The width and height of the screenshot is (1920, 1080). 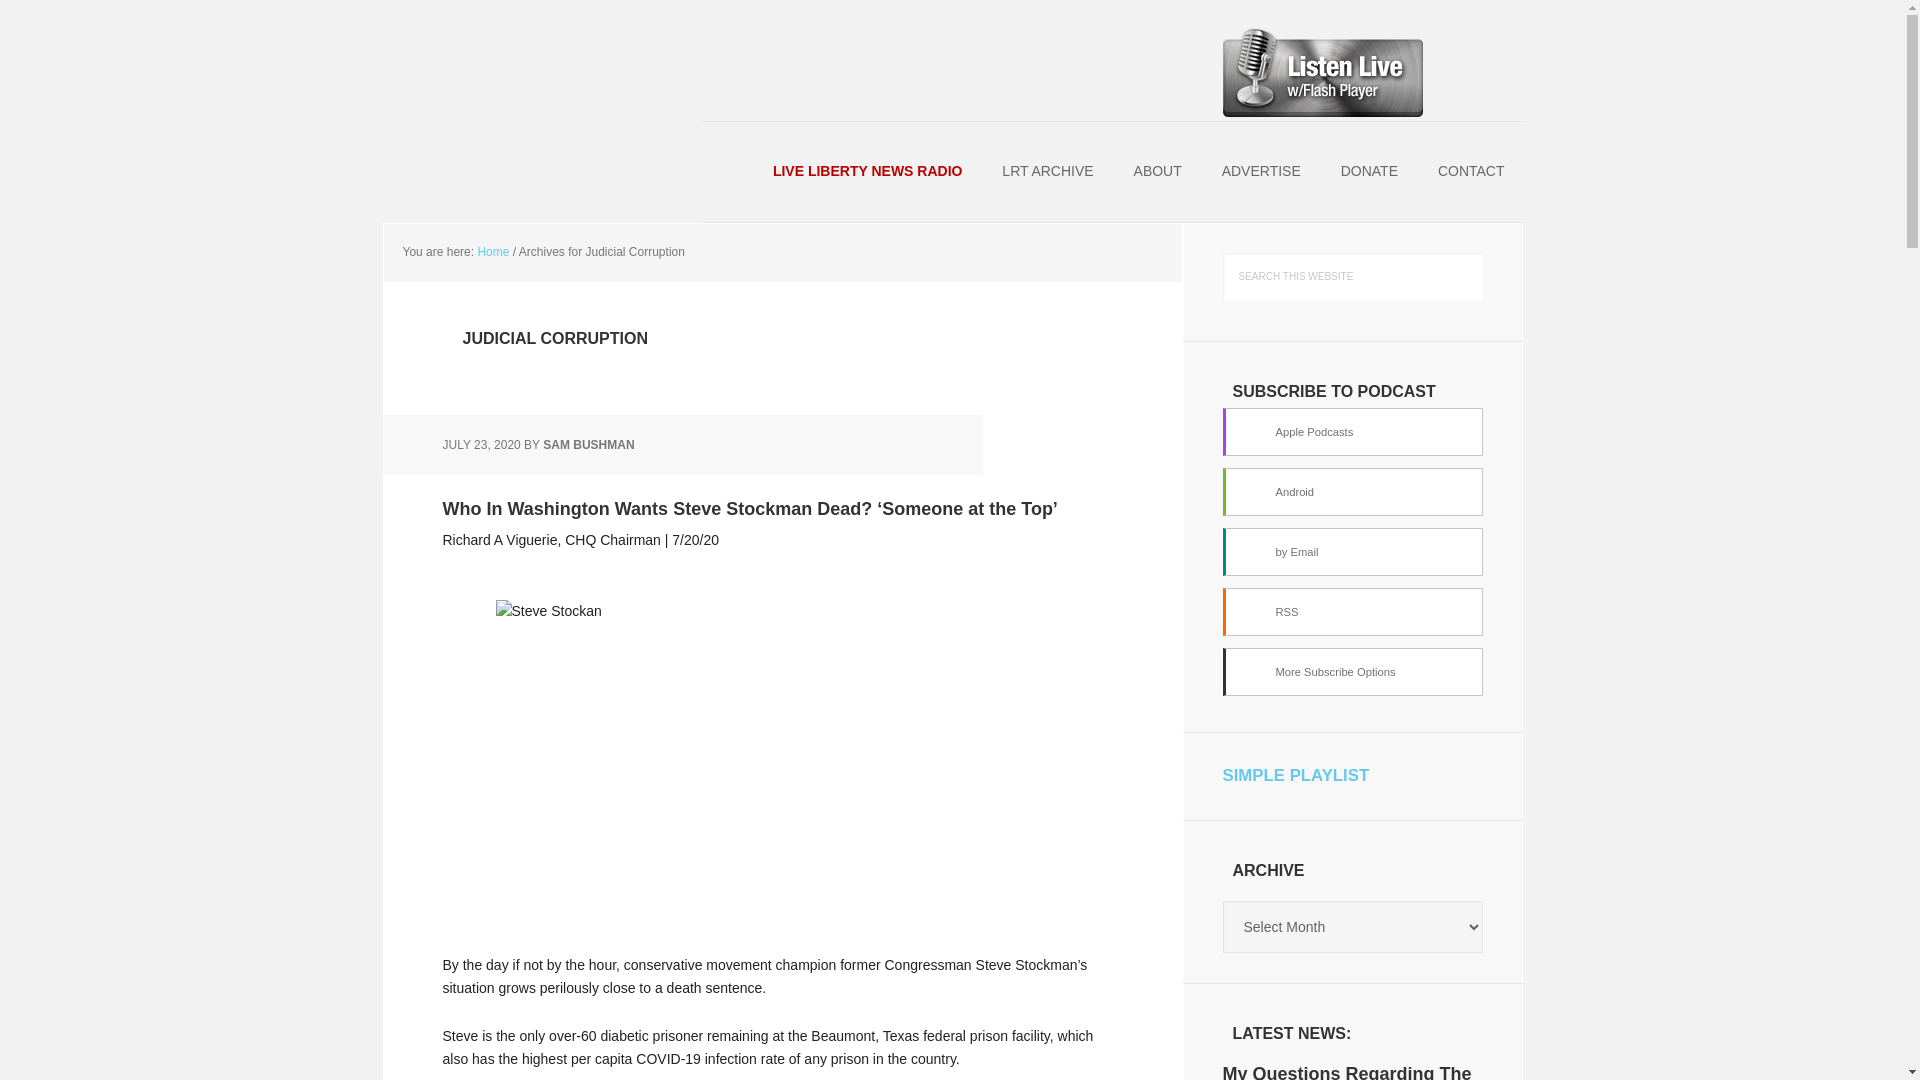 I want to click on Android, so click(x=1352, y=492).